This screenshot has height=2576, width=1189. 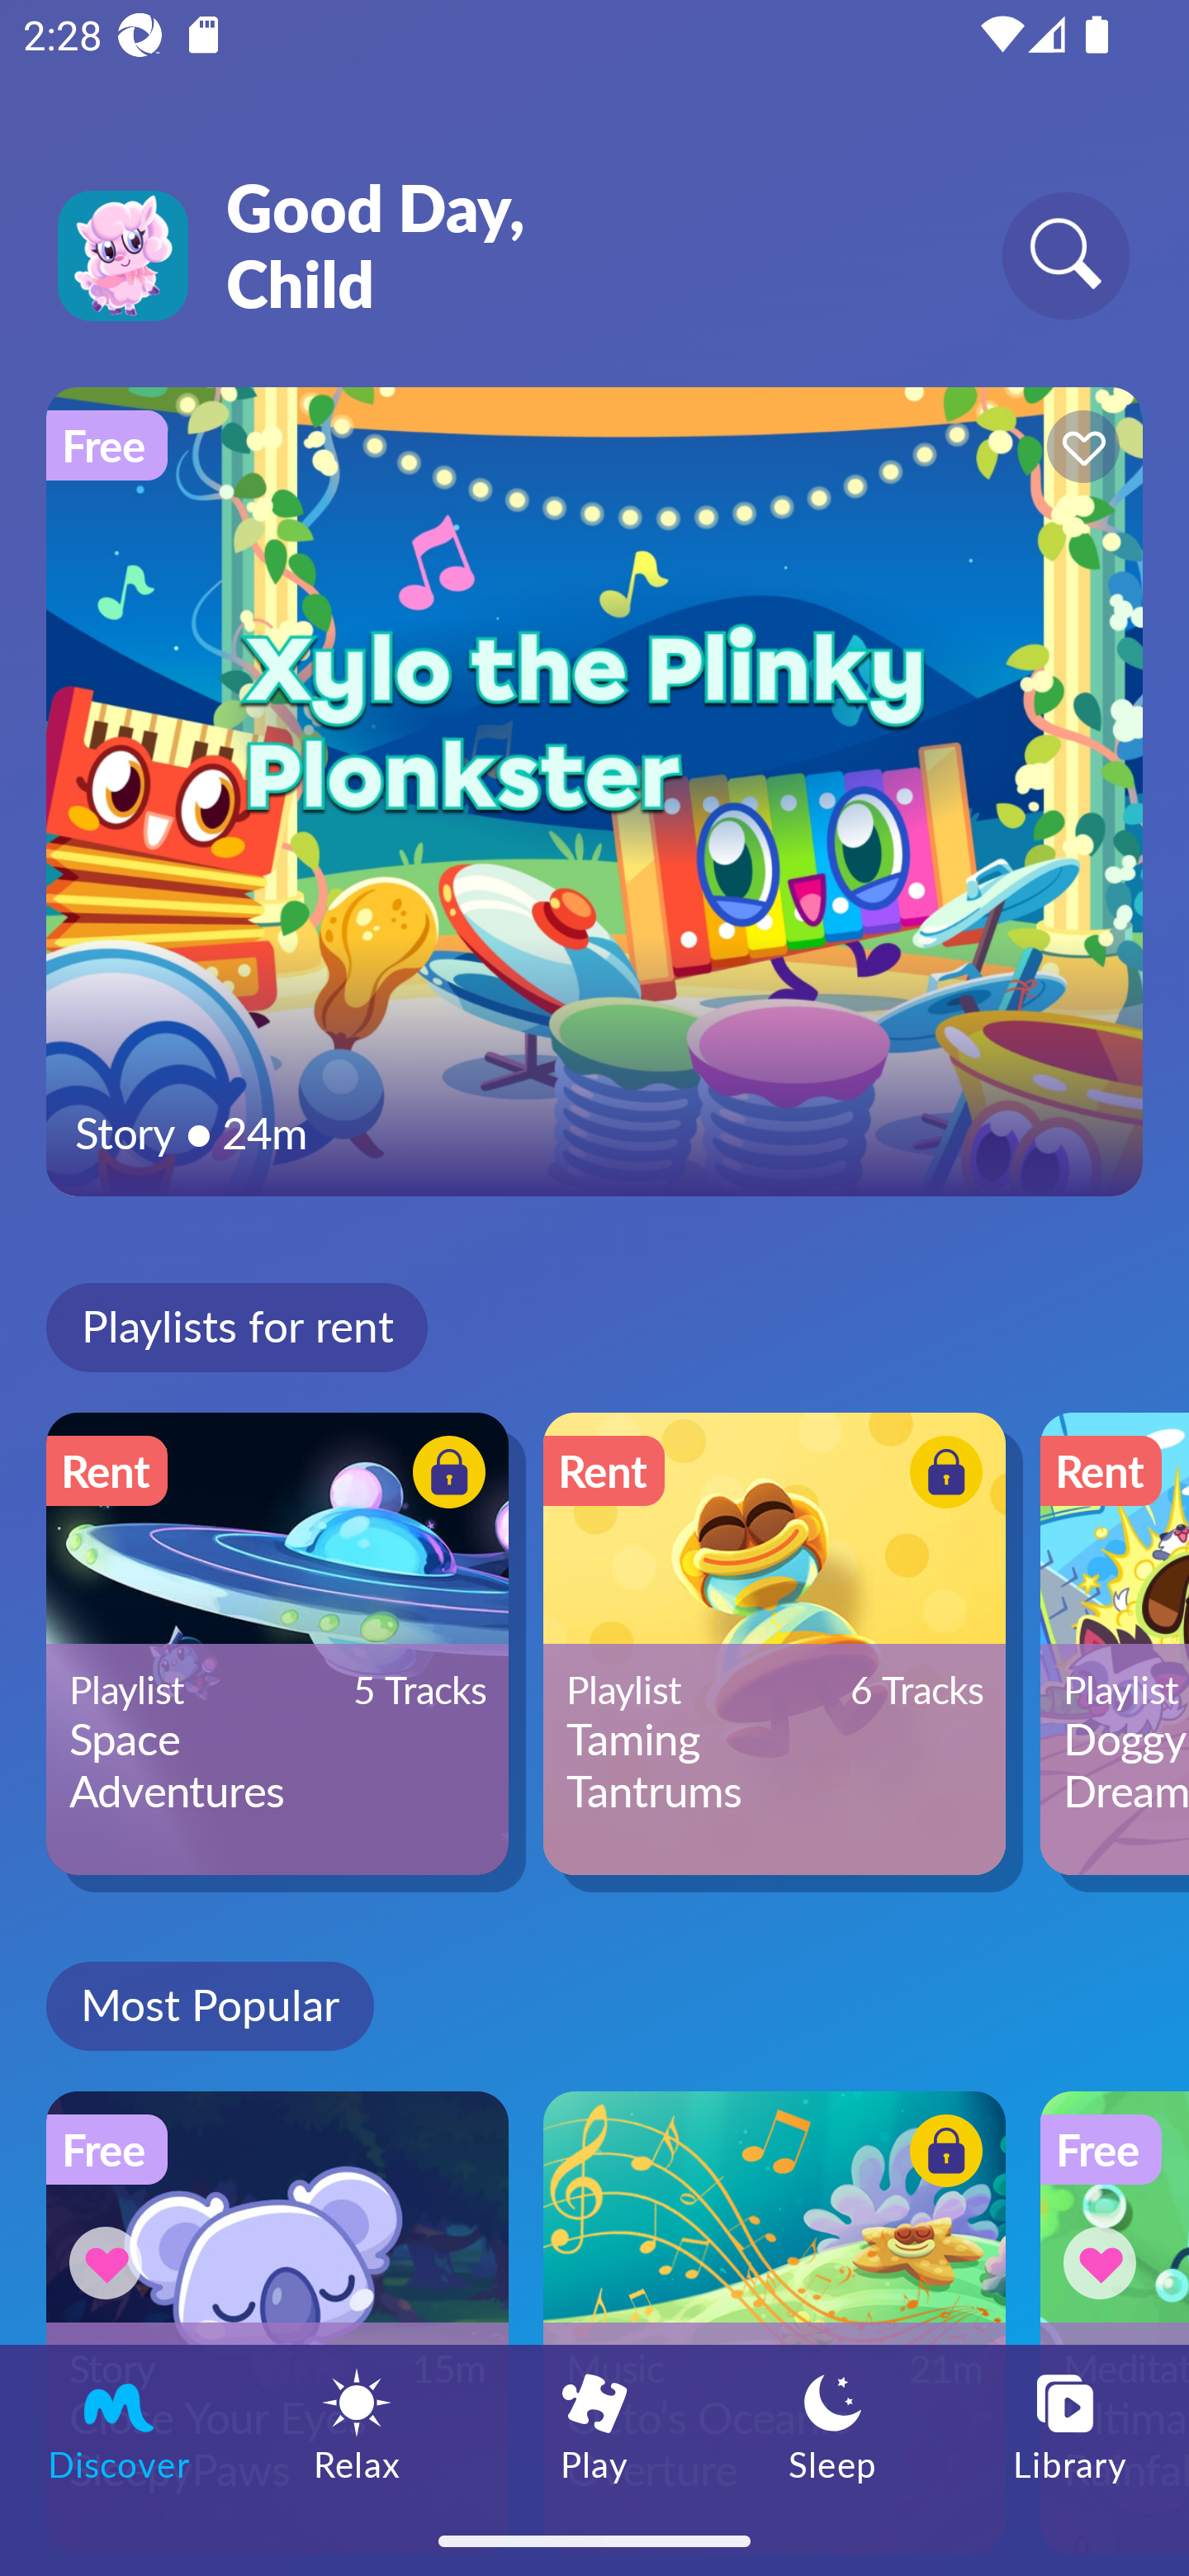 I want to click on Featured Content Free Button Story ● 24m, so click(x=594, y=791).